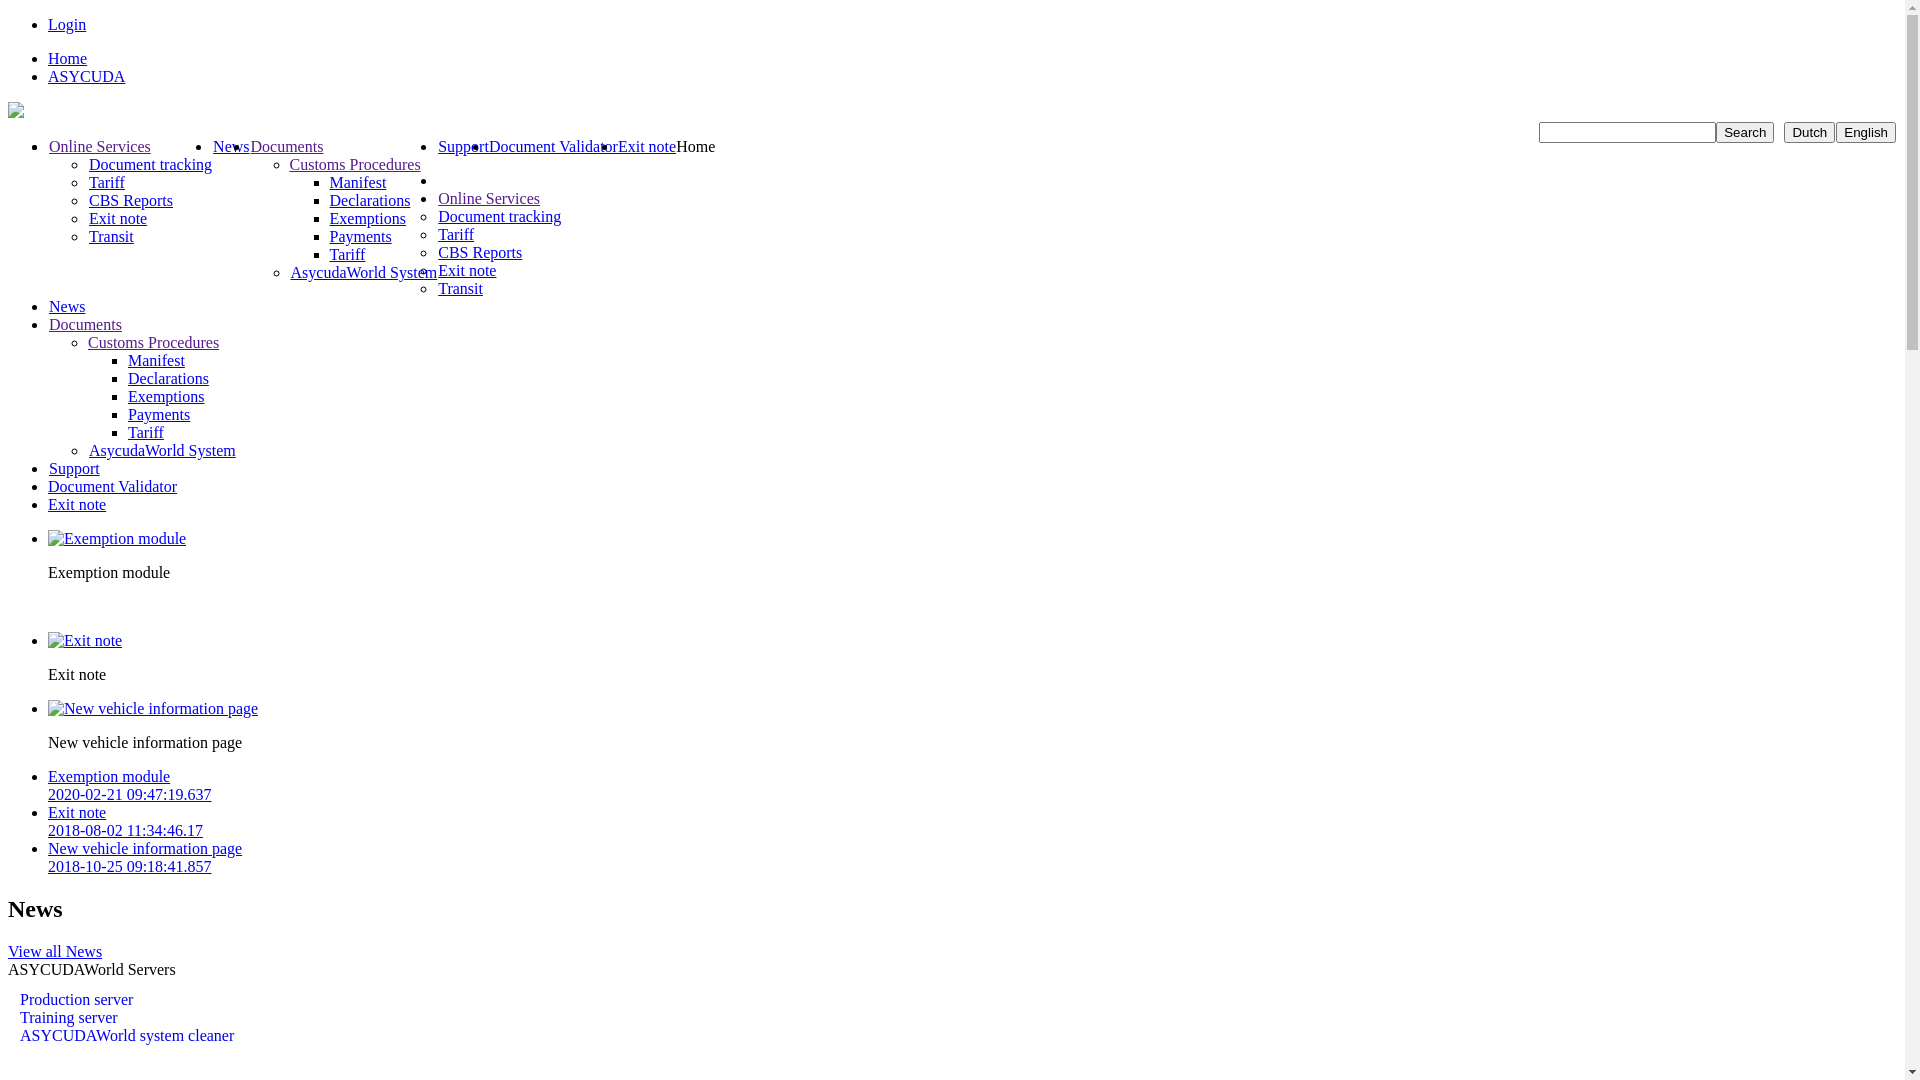 This screenshot has width=1920, height=1080. Describe the element at coordinates (67, 24) in the screenshot. I see `Login` at that location.